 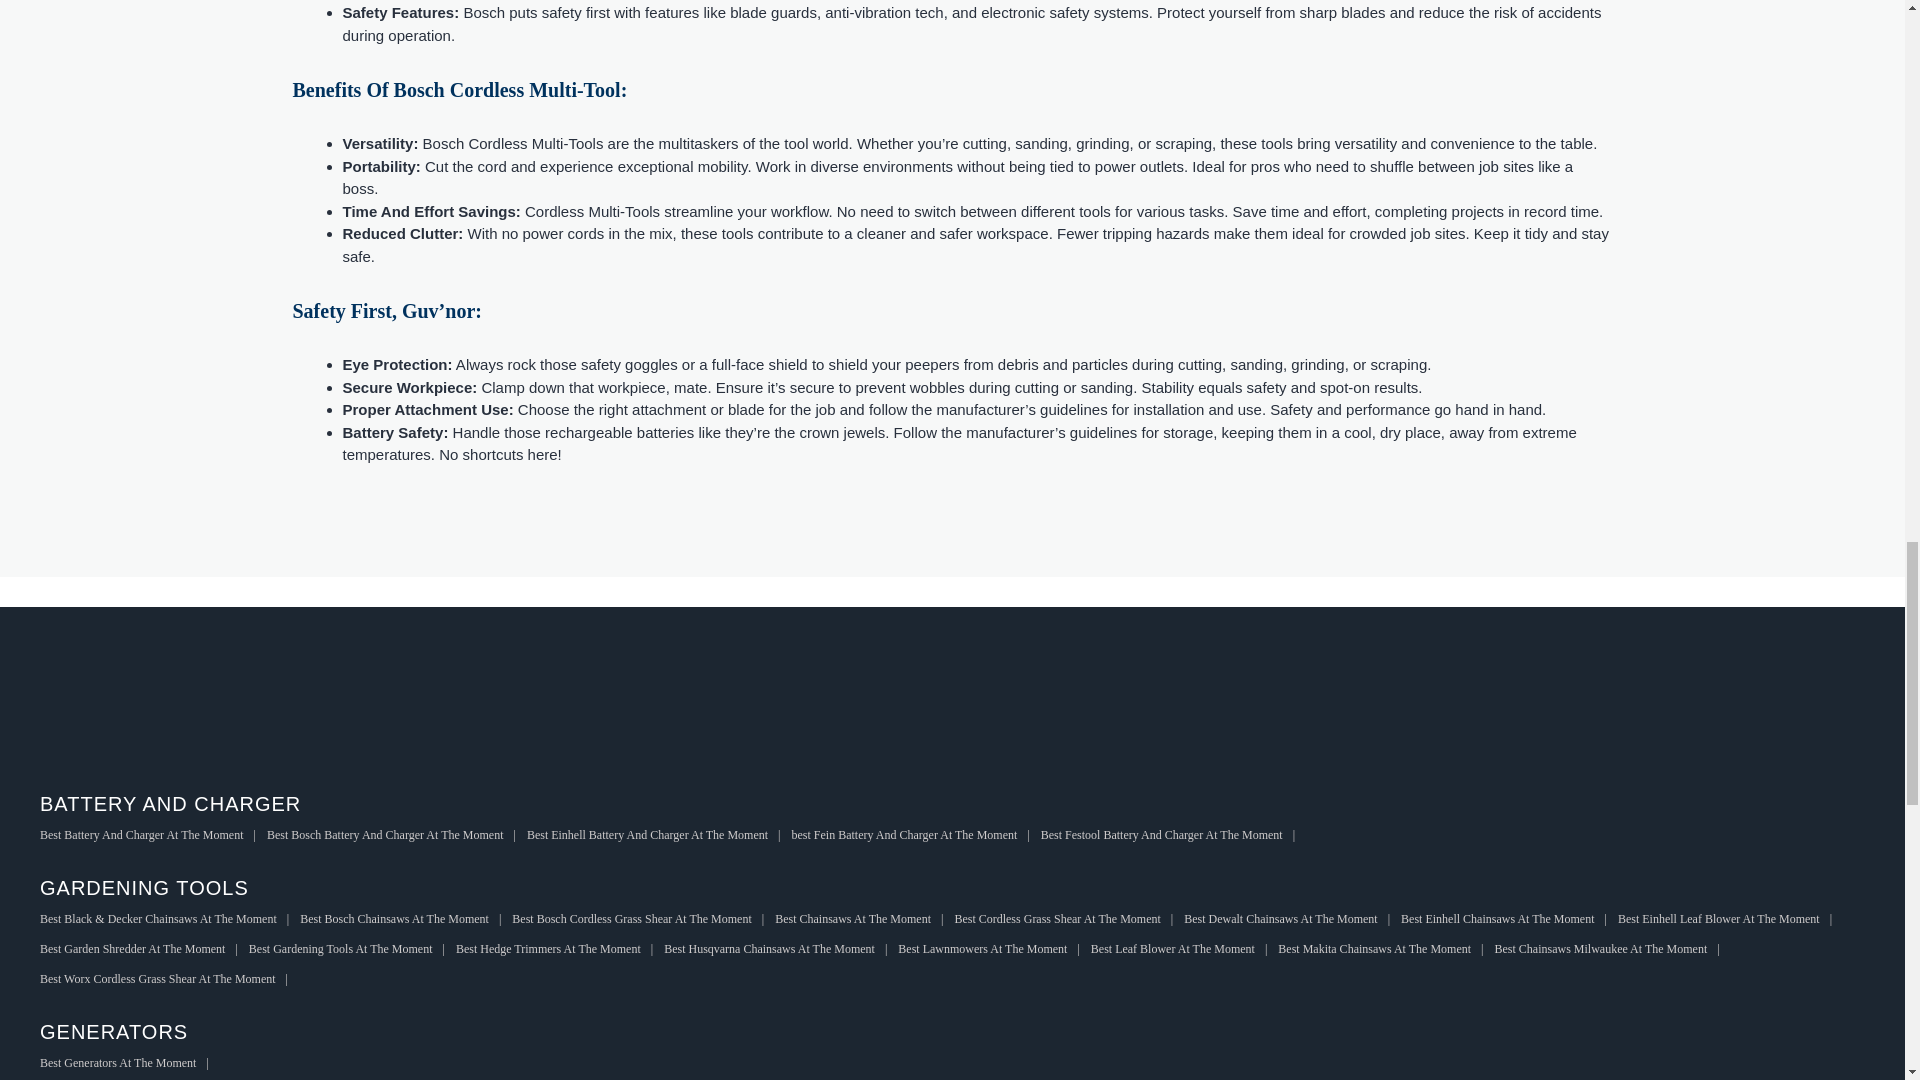 I want to click on Gardening Tools Best Einhell Leaf Blower At The Moment, so click(x=1730, y=918).